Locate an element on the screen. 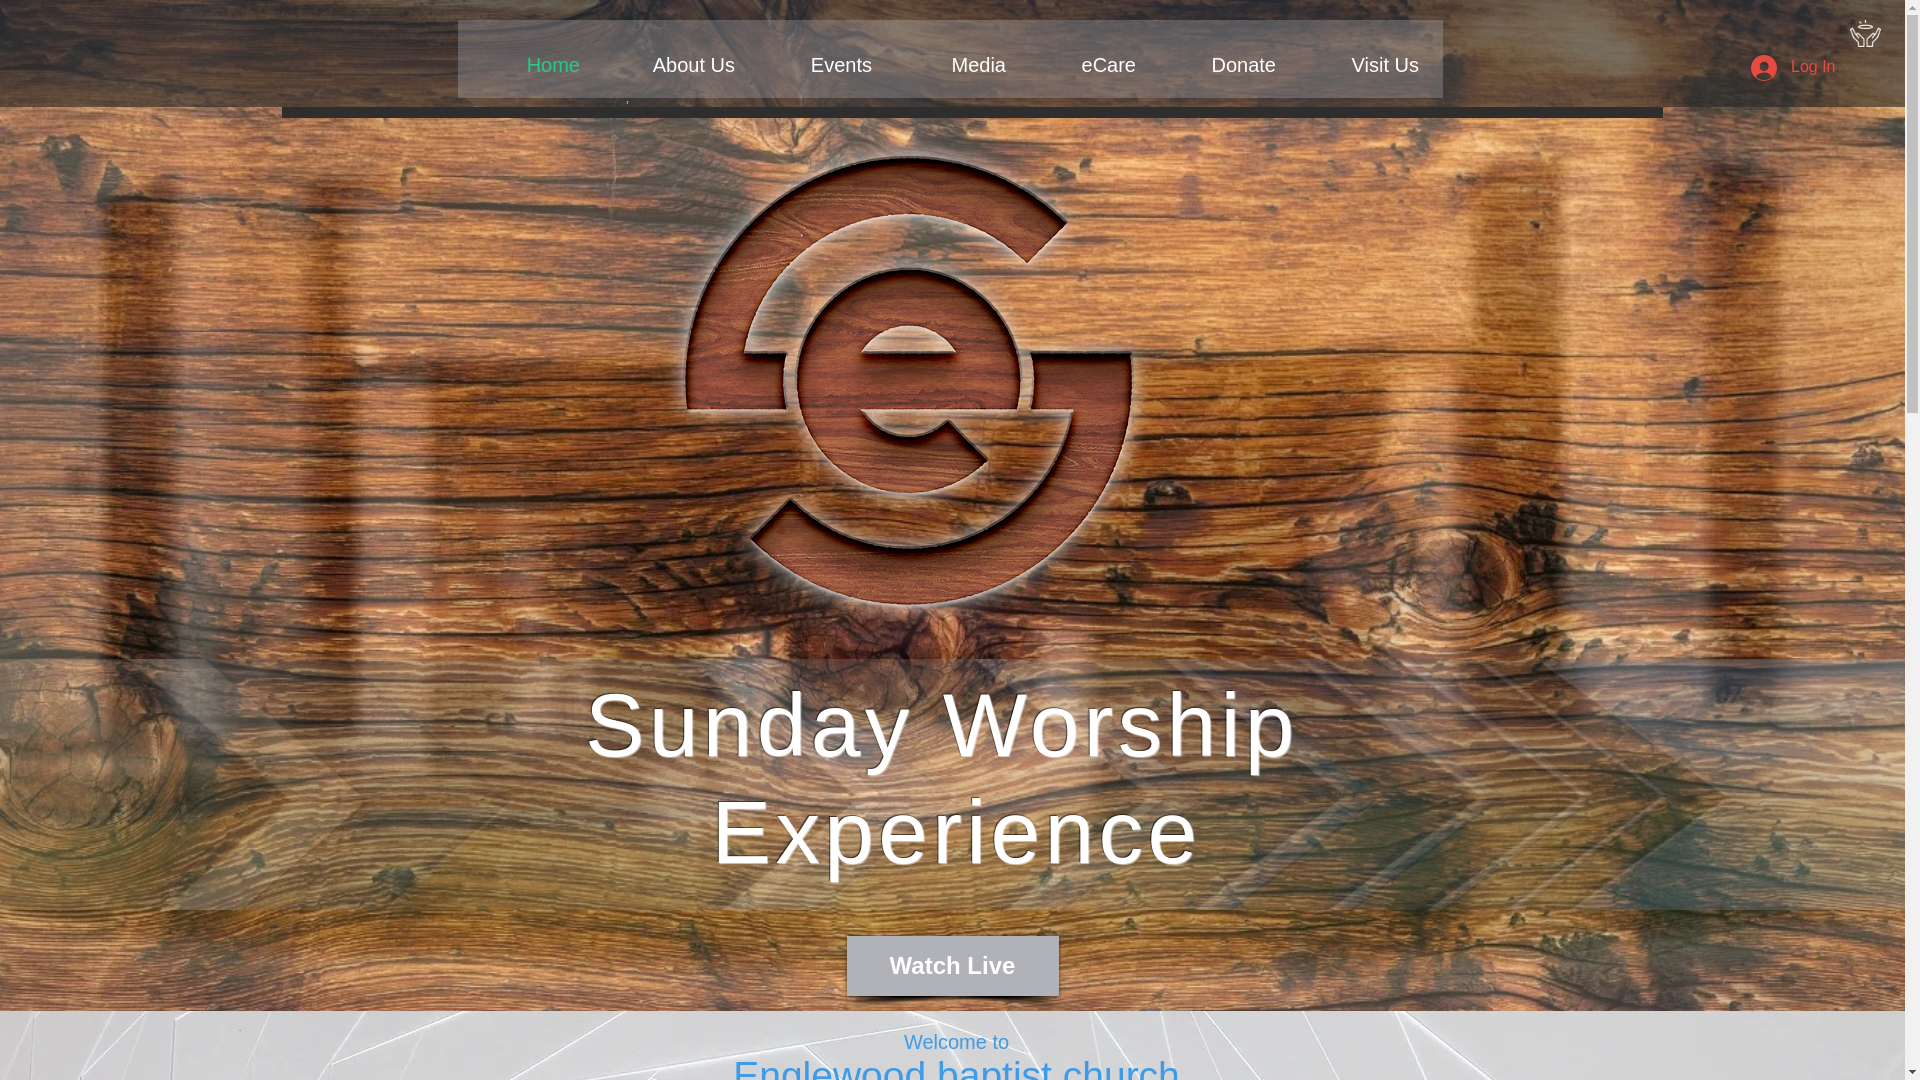 The height and width of the screenshot is (1080, 1920). Log In is located at coordinates (1792, 66).